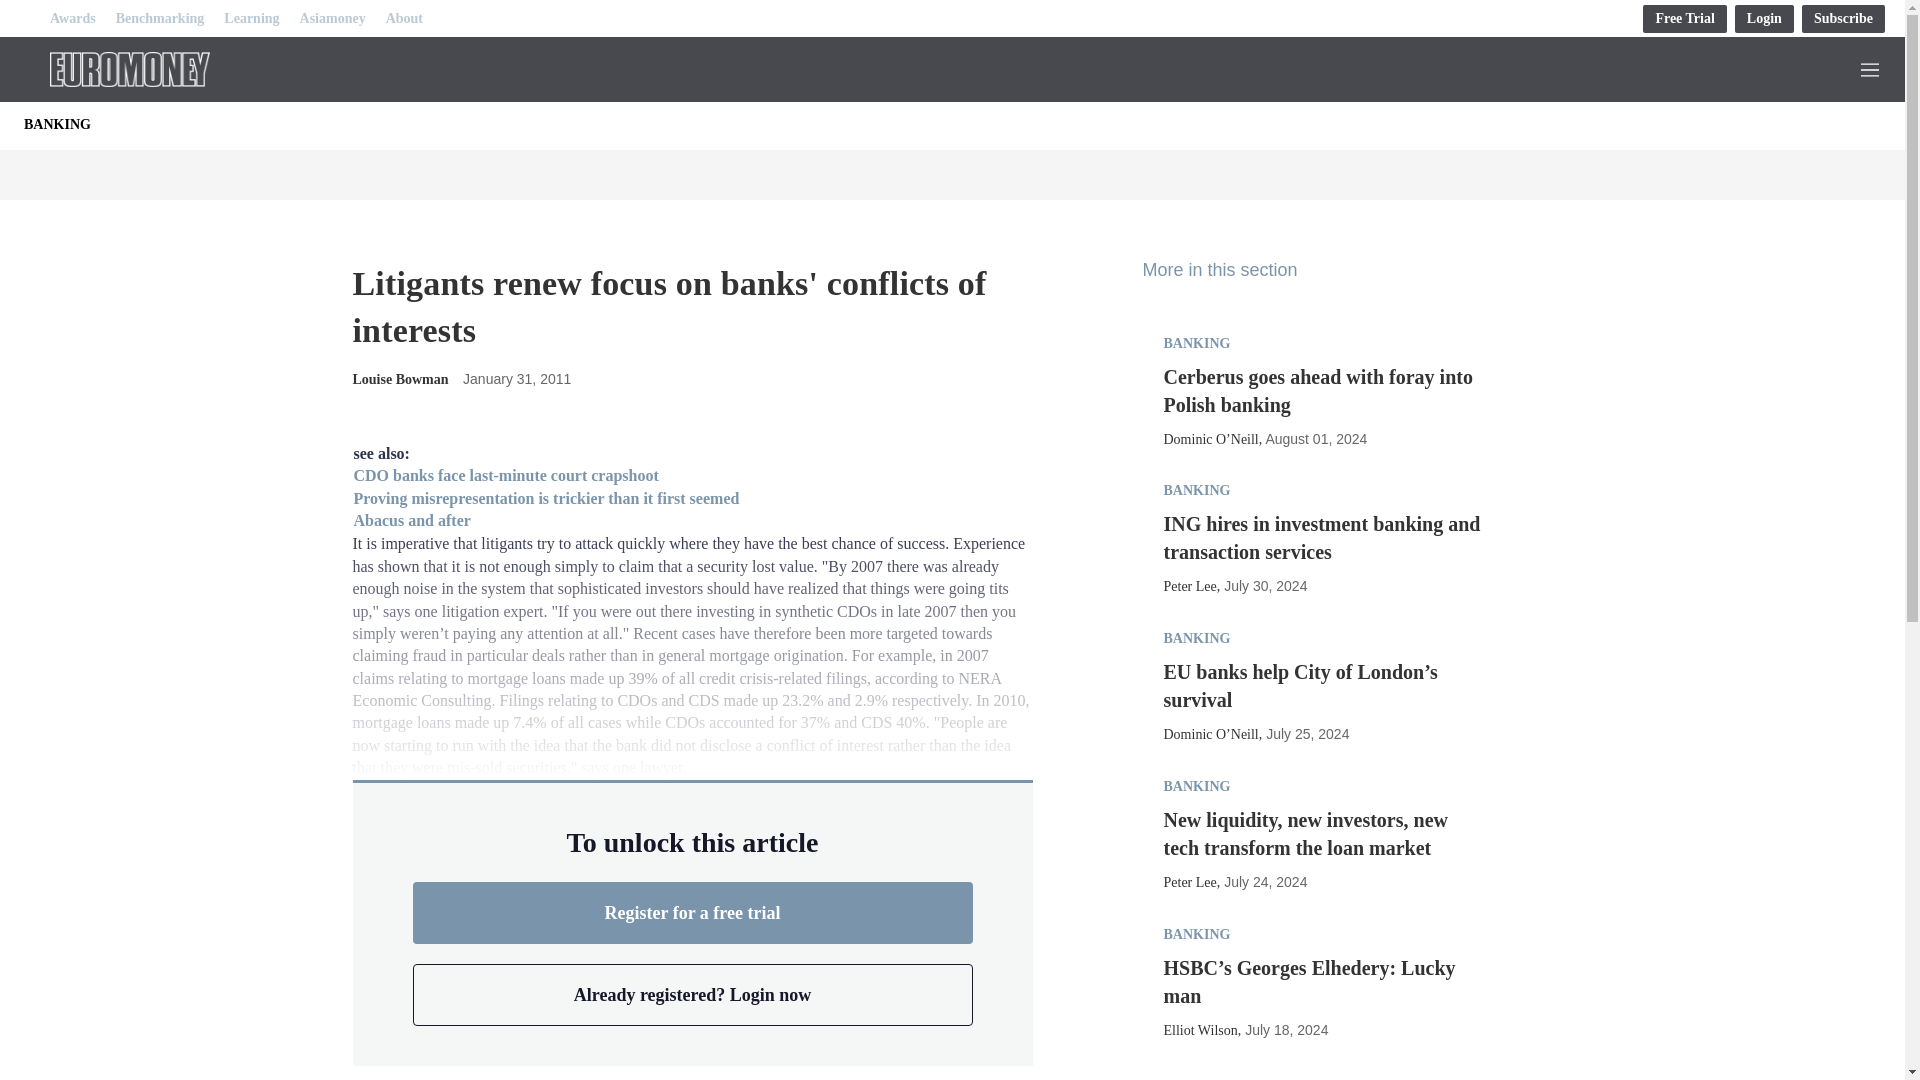 Image resolution: width=1920 pixels, height=1080 pixels. I want to click on Free Trial, so click(1684, 18).